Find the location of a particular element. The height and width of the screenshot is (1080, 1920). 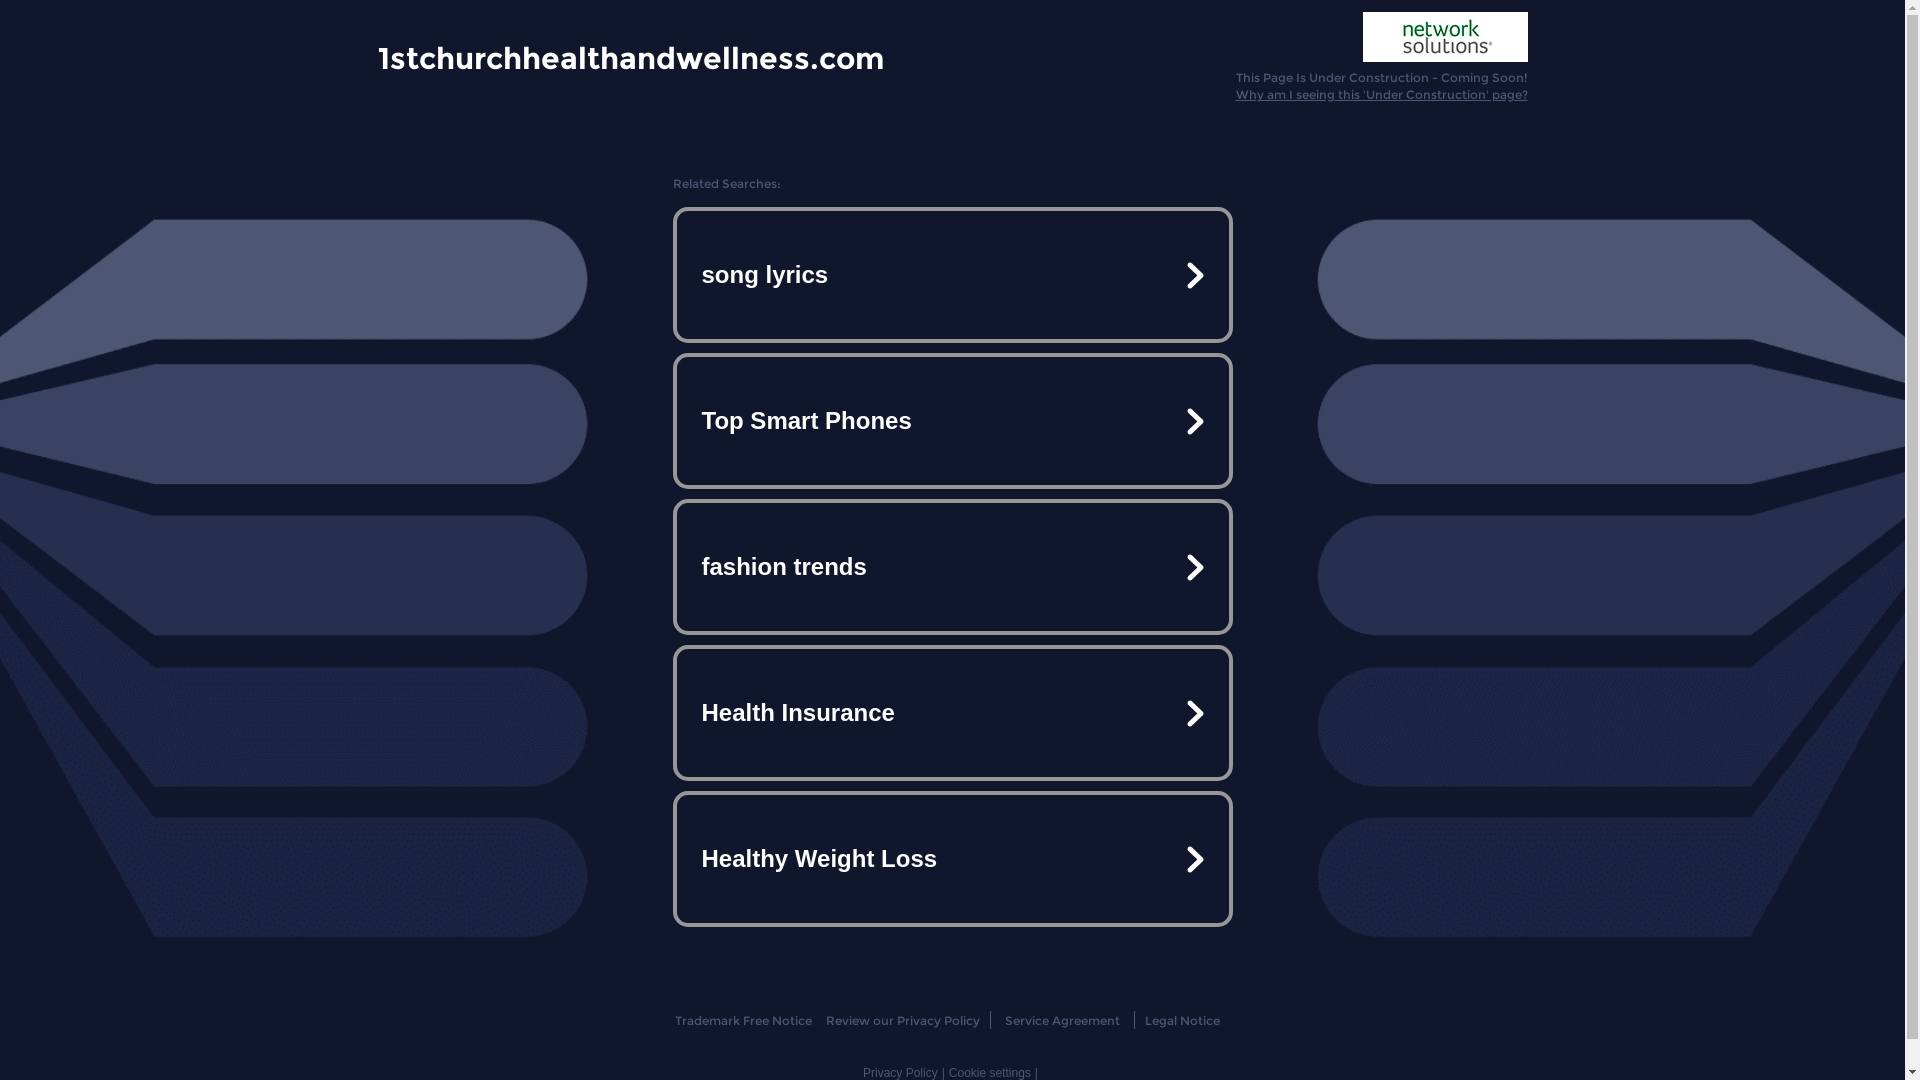

song lyrics is located at coordinates (952, 275).